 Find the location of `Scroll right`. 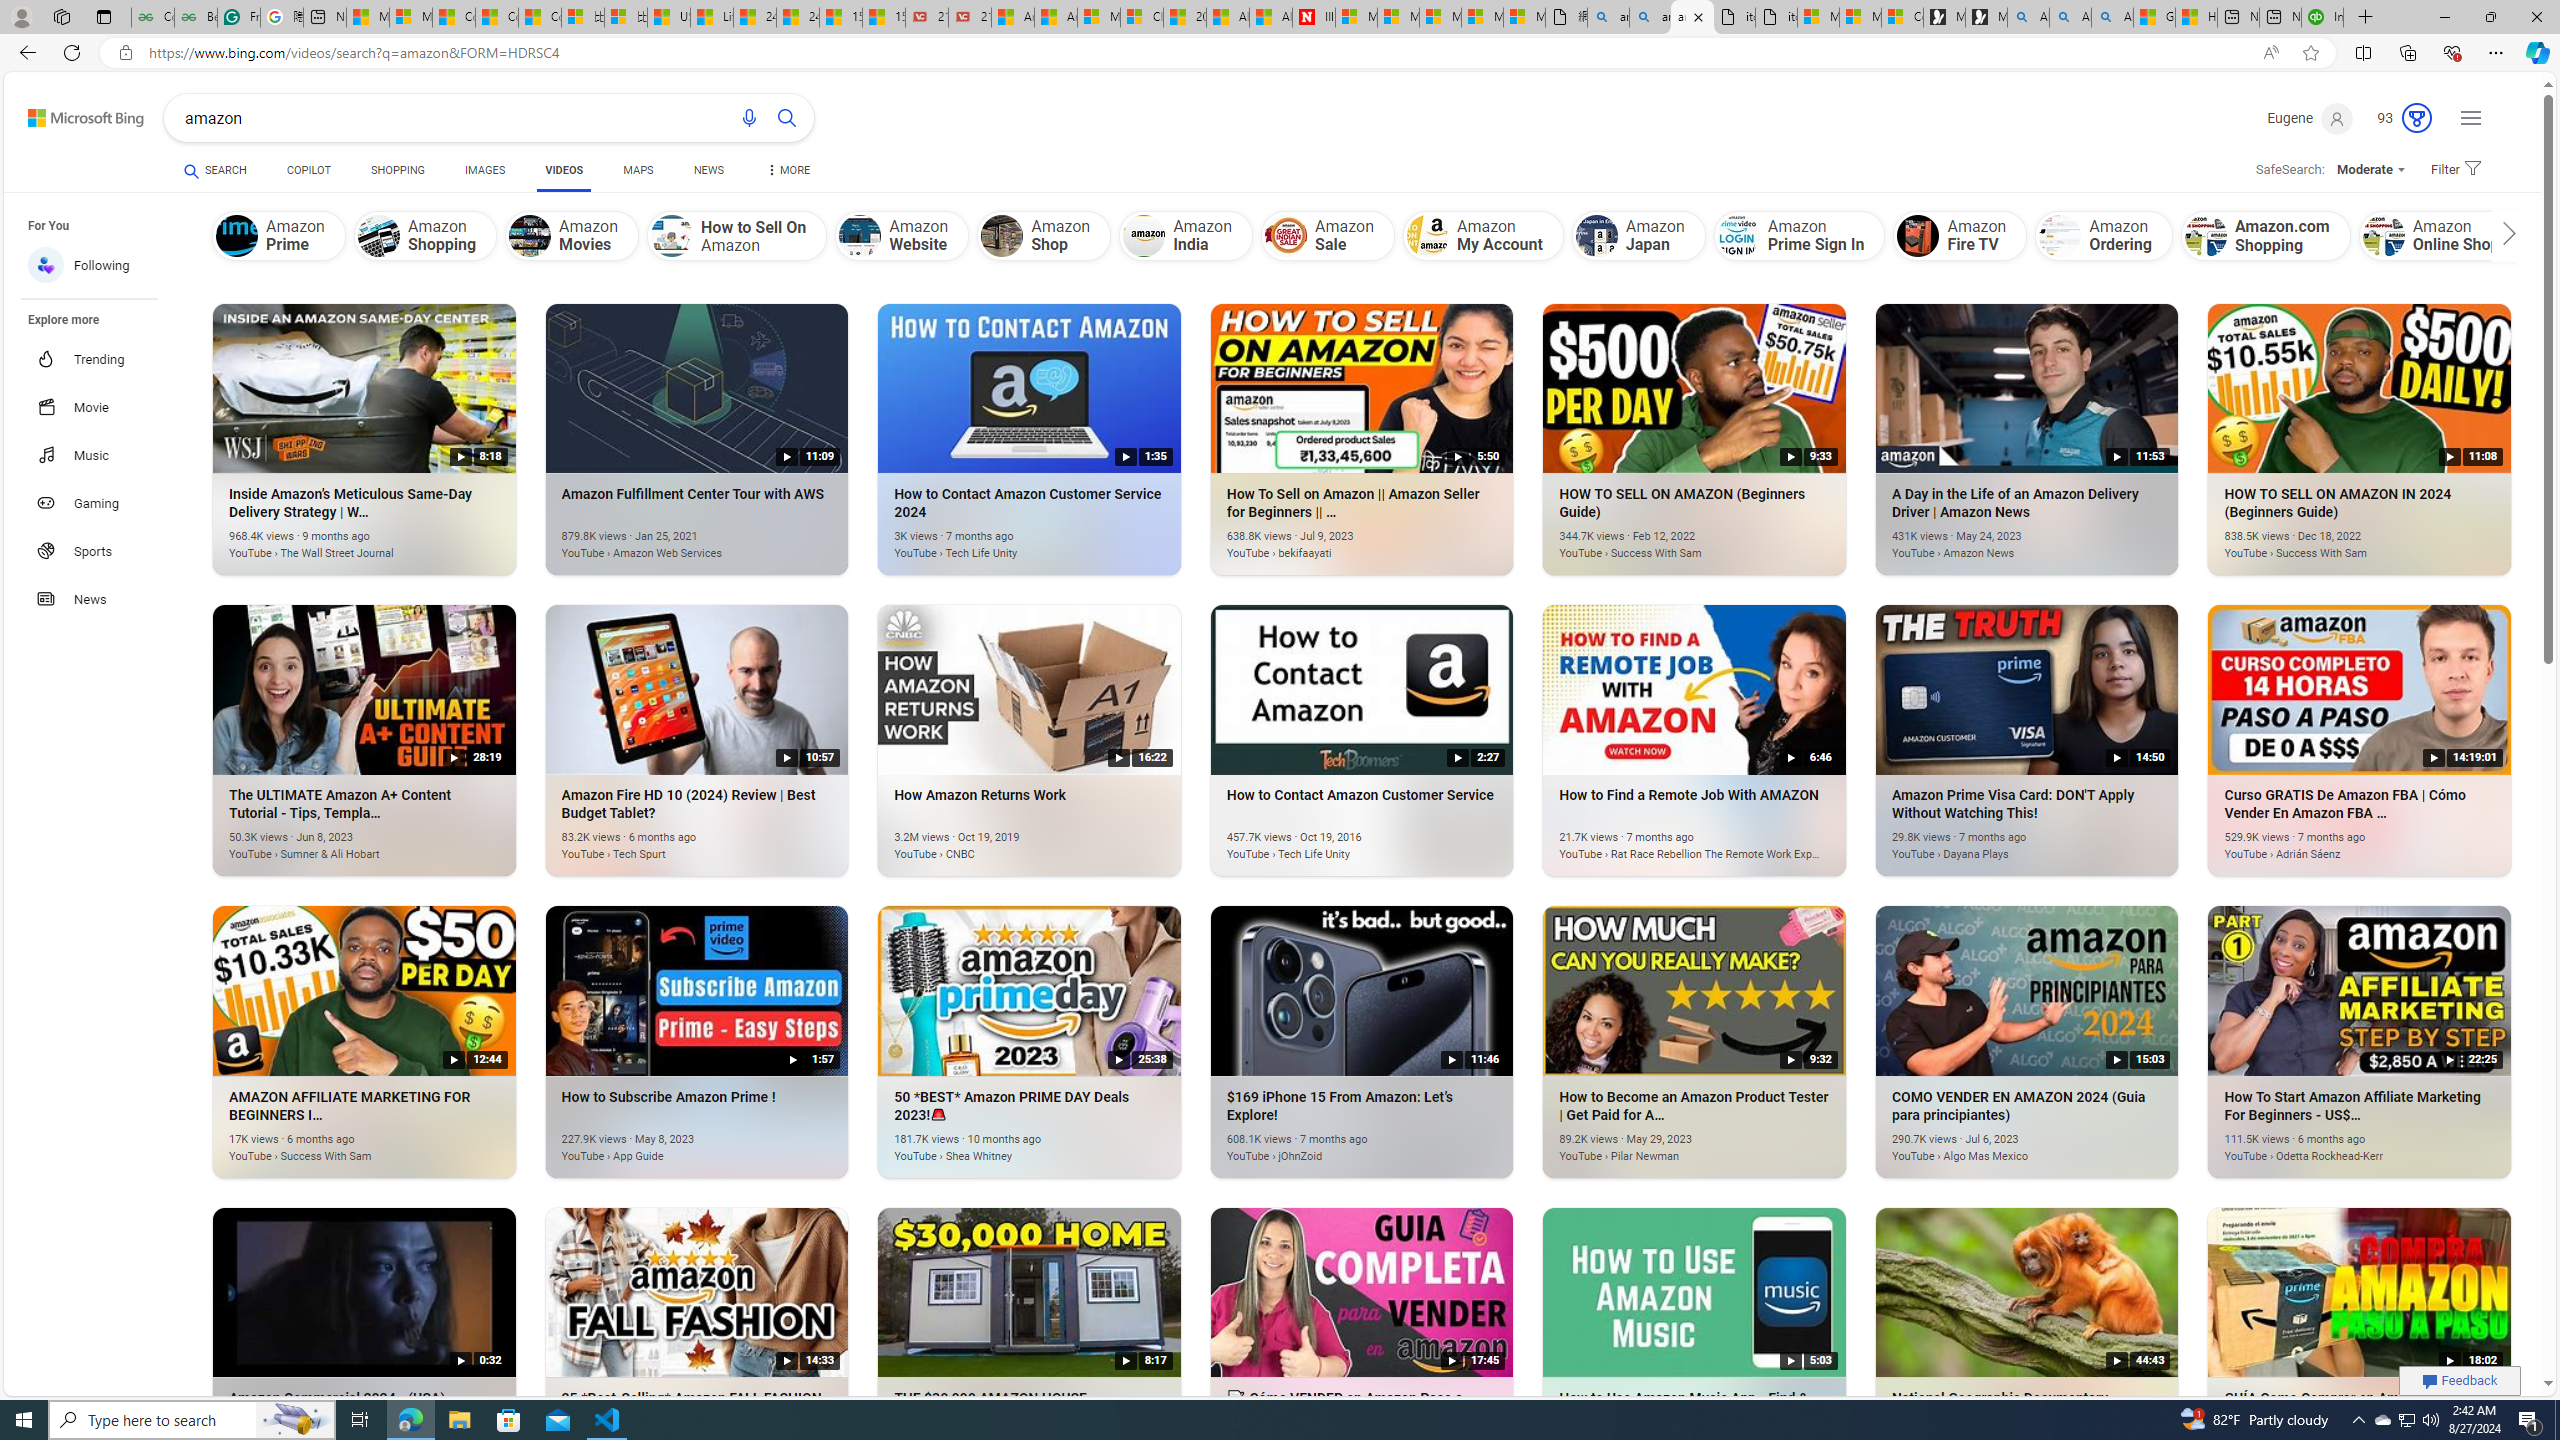

Scroll right is located at coordinates (2504, 236).